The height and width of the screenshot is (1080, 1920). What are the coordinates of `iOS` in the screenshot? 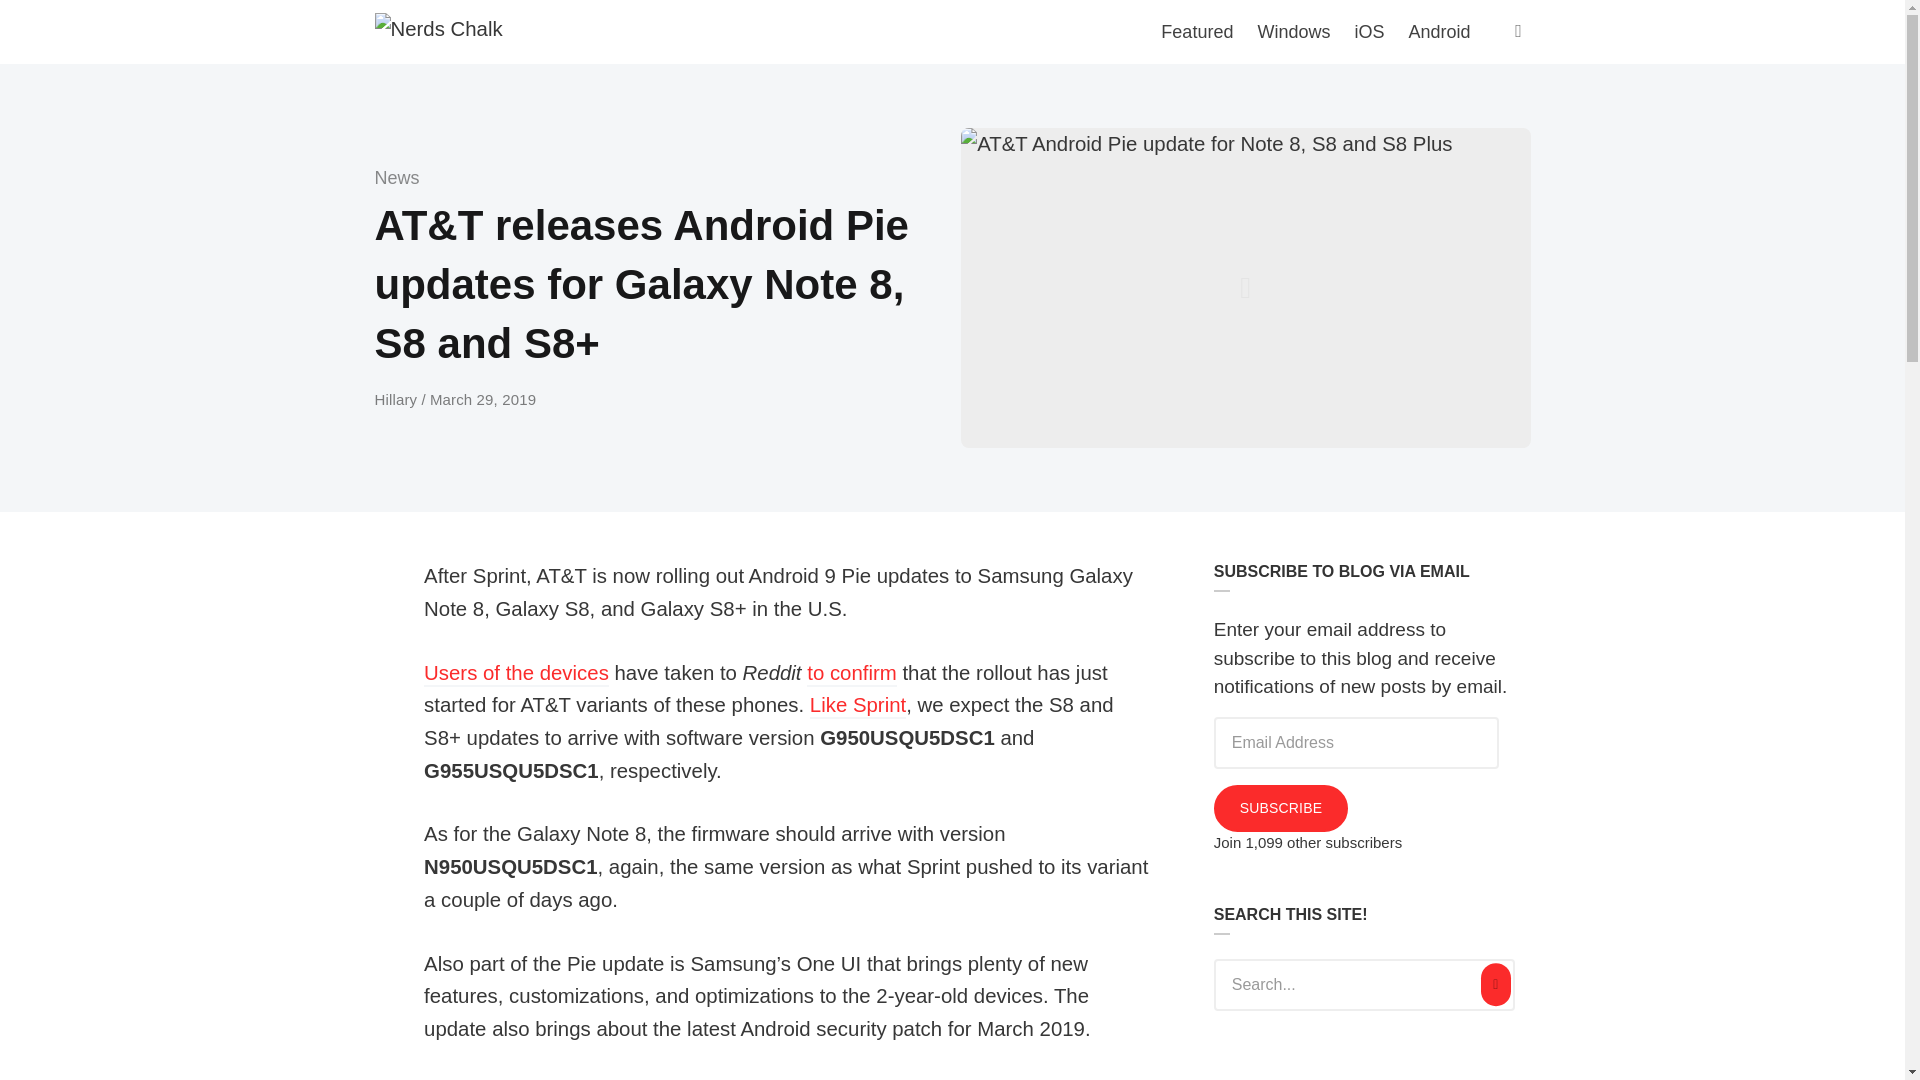 It's located at (1368, 32).